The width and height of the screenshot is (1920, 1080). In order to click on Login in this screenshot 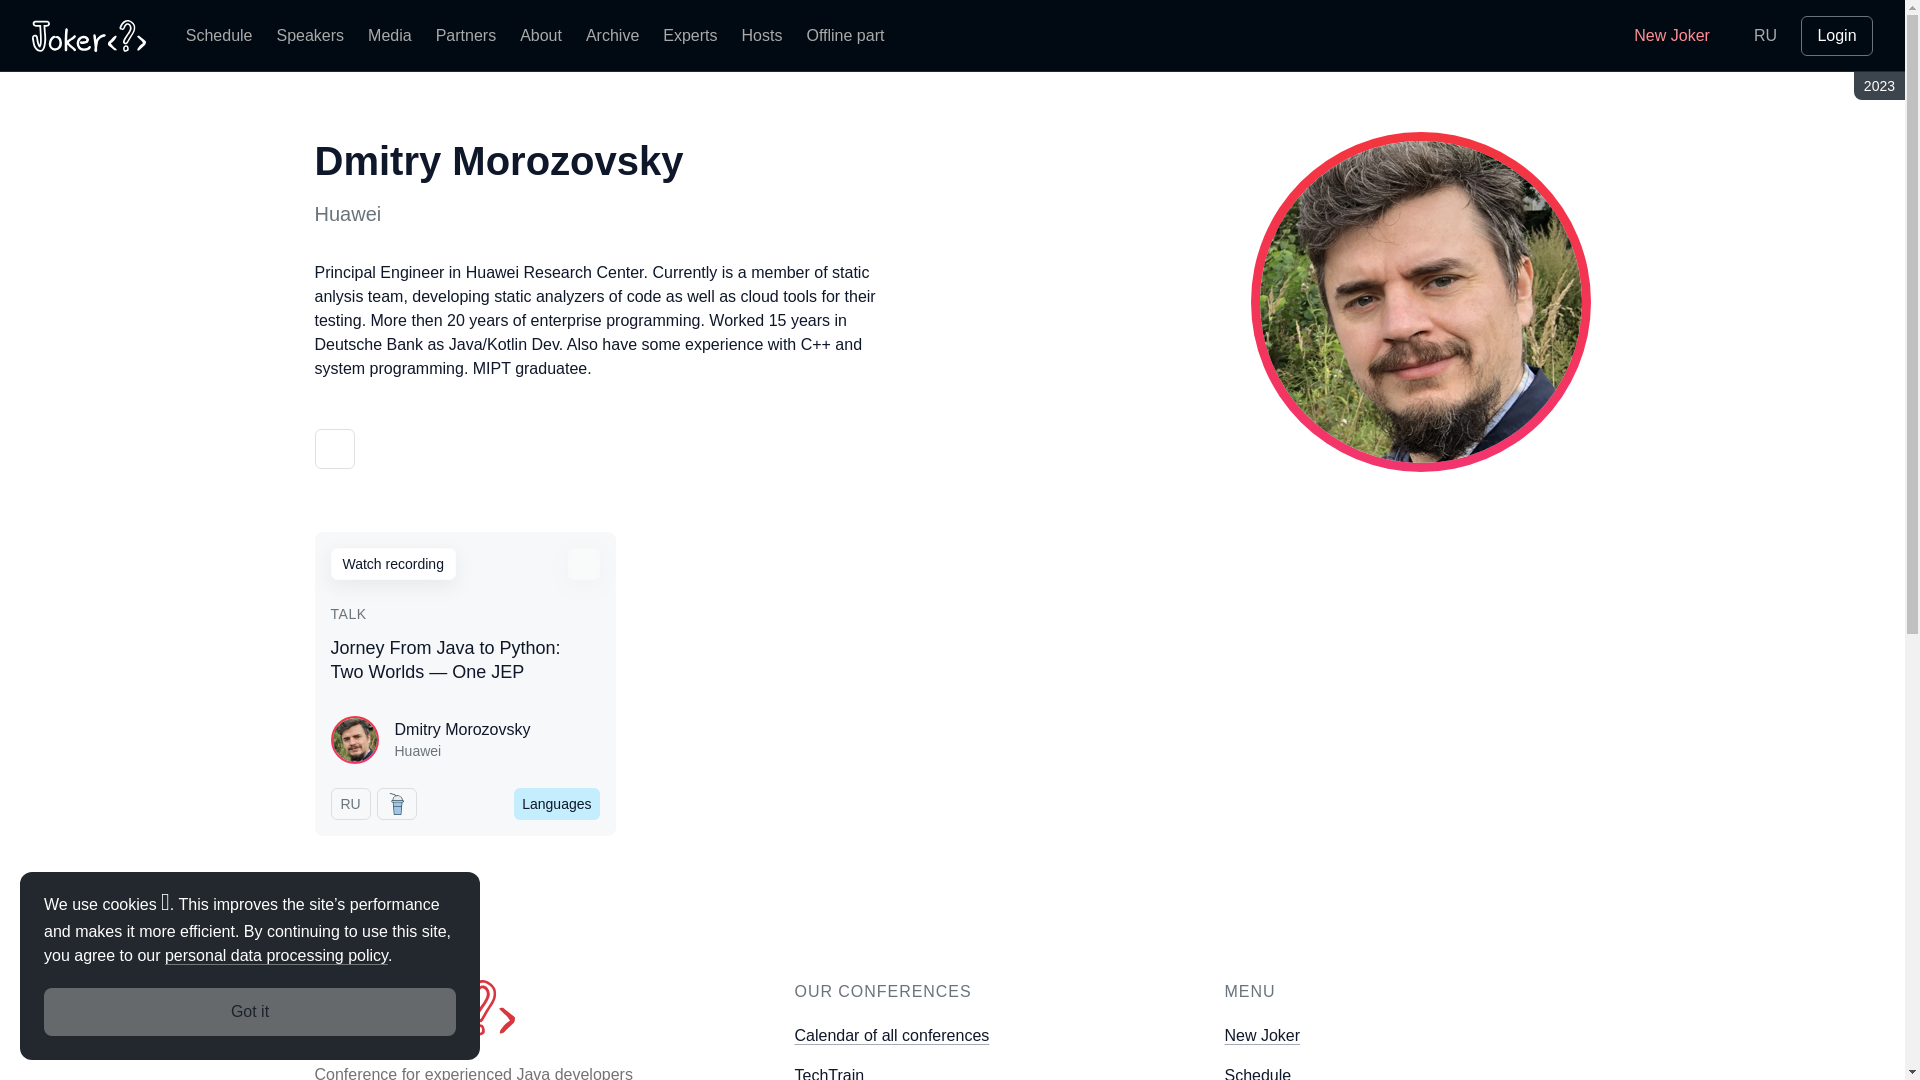, I will do `click(1836, 36)`.